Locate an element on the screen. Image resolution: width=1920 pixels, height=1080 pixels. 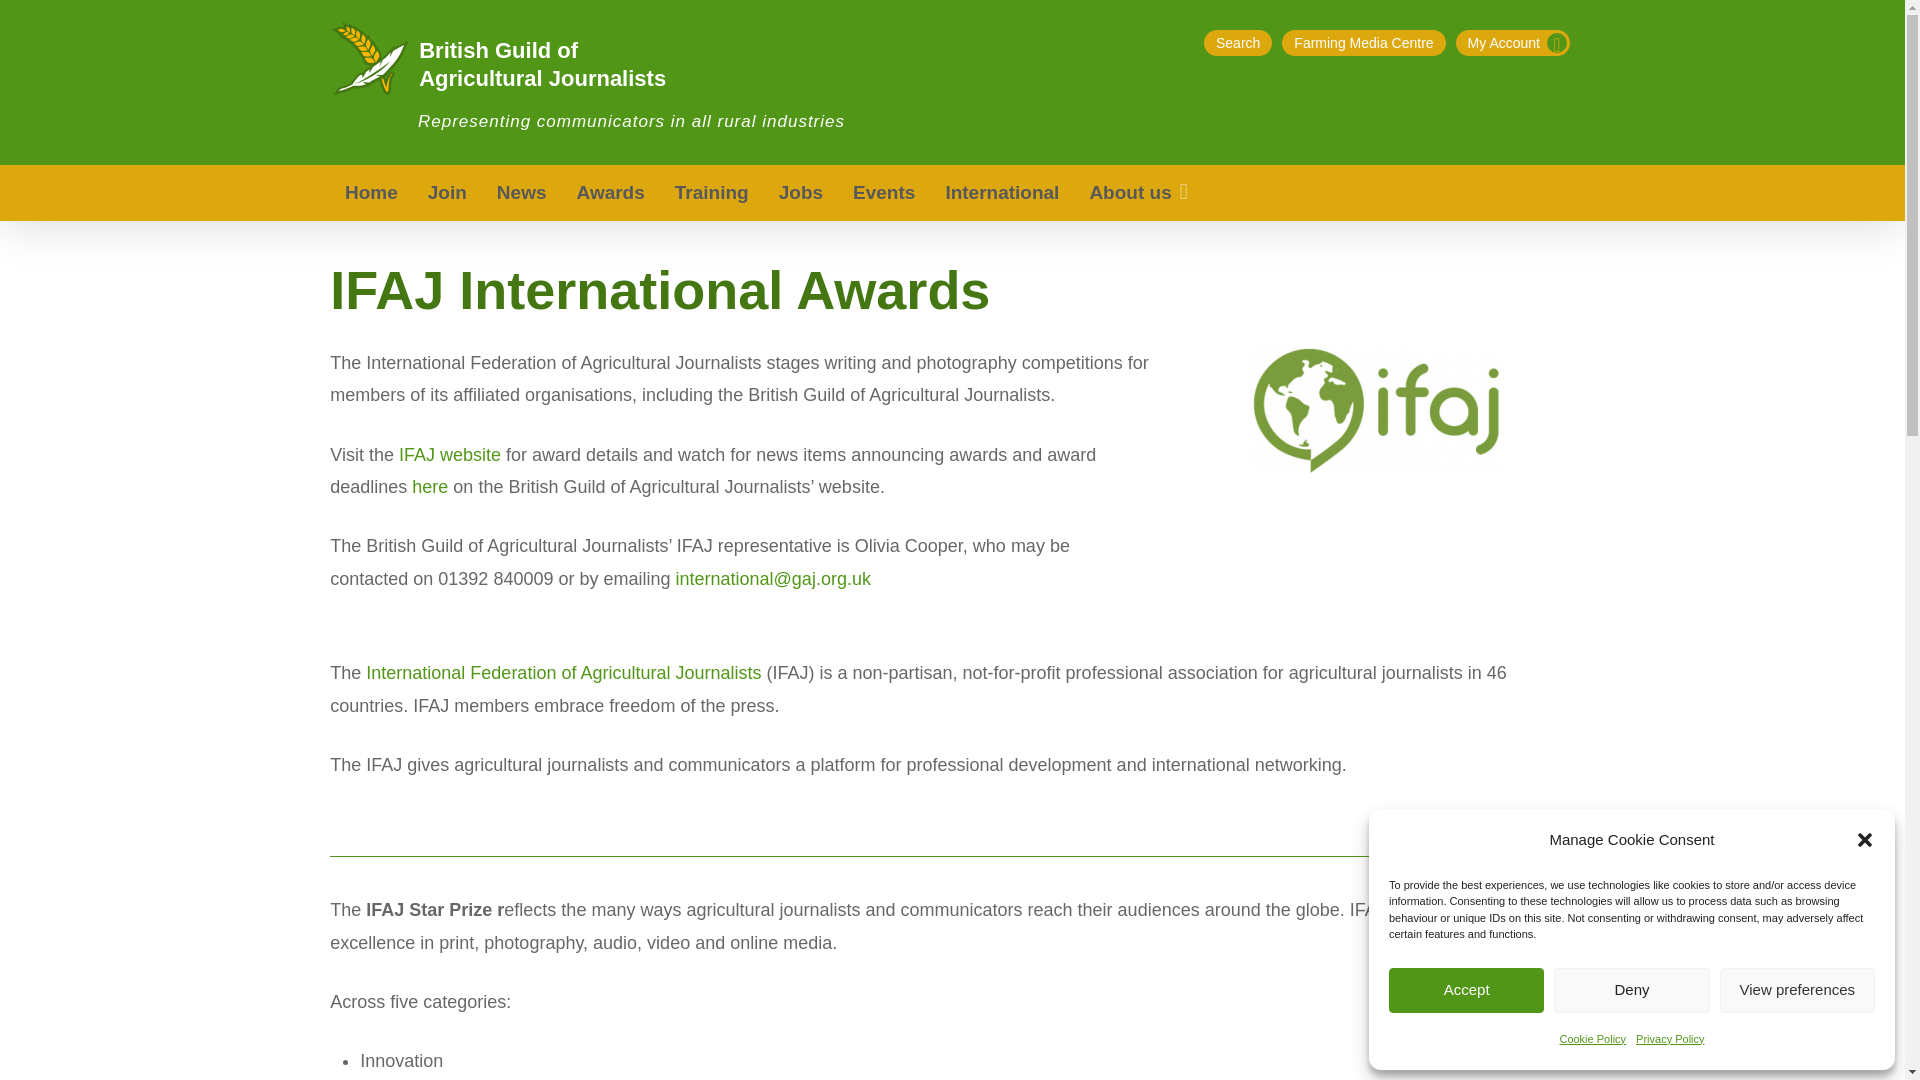
Search is located at coordinates (1237, 43).